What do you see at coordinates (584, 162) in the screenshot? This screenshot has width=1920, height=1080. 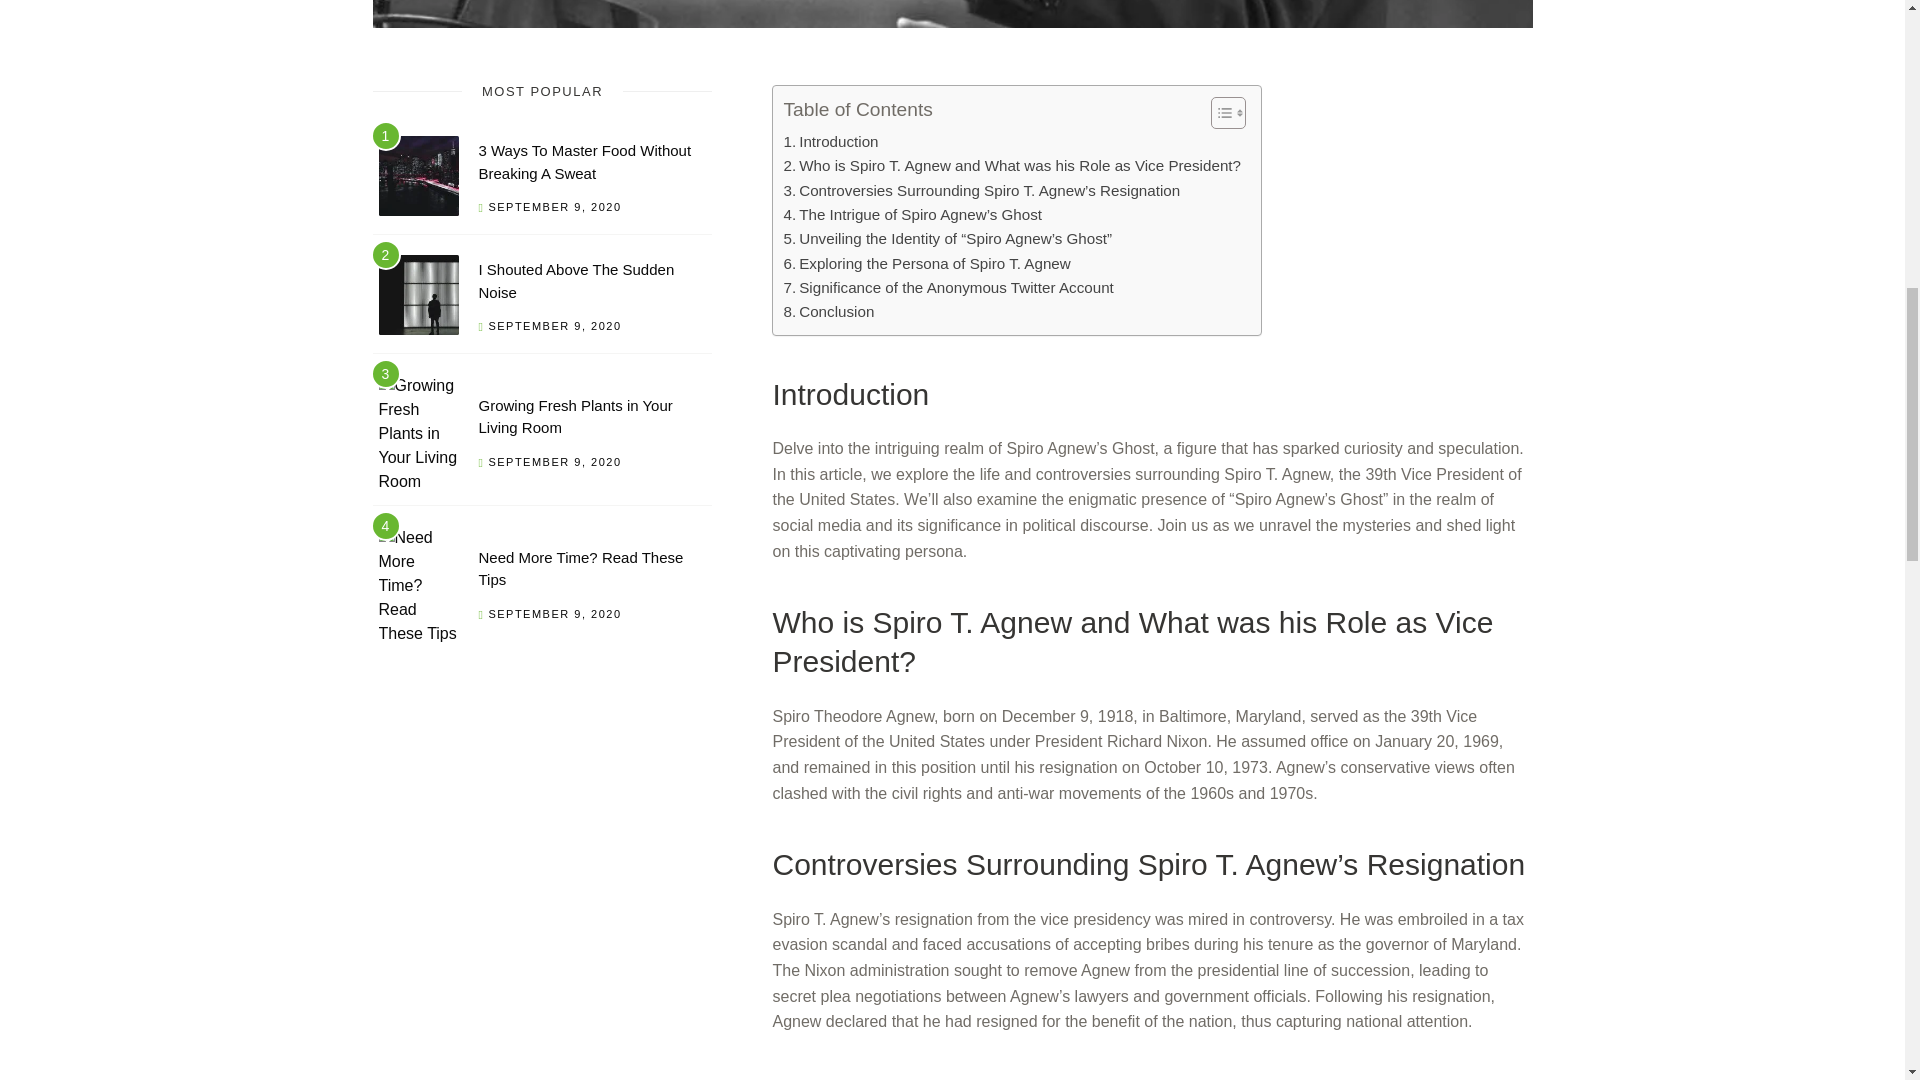 I see `Permalink to 3 Ways To Master Food Without Breaking A Sweat` at bounding box center [584, 162].